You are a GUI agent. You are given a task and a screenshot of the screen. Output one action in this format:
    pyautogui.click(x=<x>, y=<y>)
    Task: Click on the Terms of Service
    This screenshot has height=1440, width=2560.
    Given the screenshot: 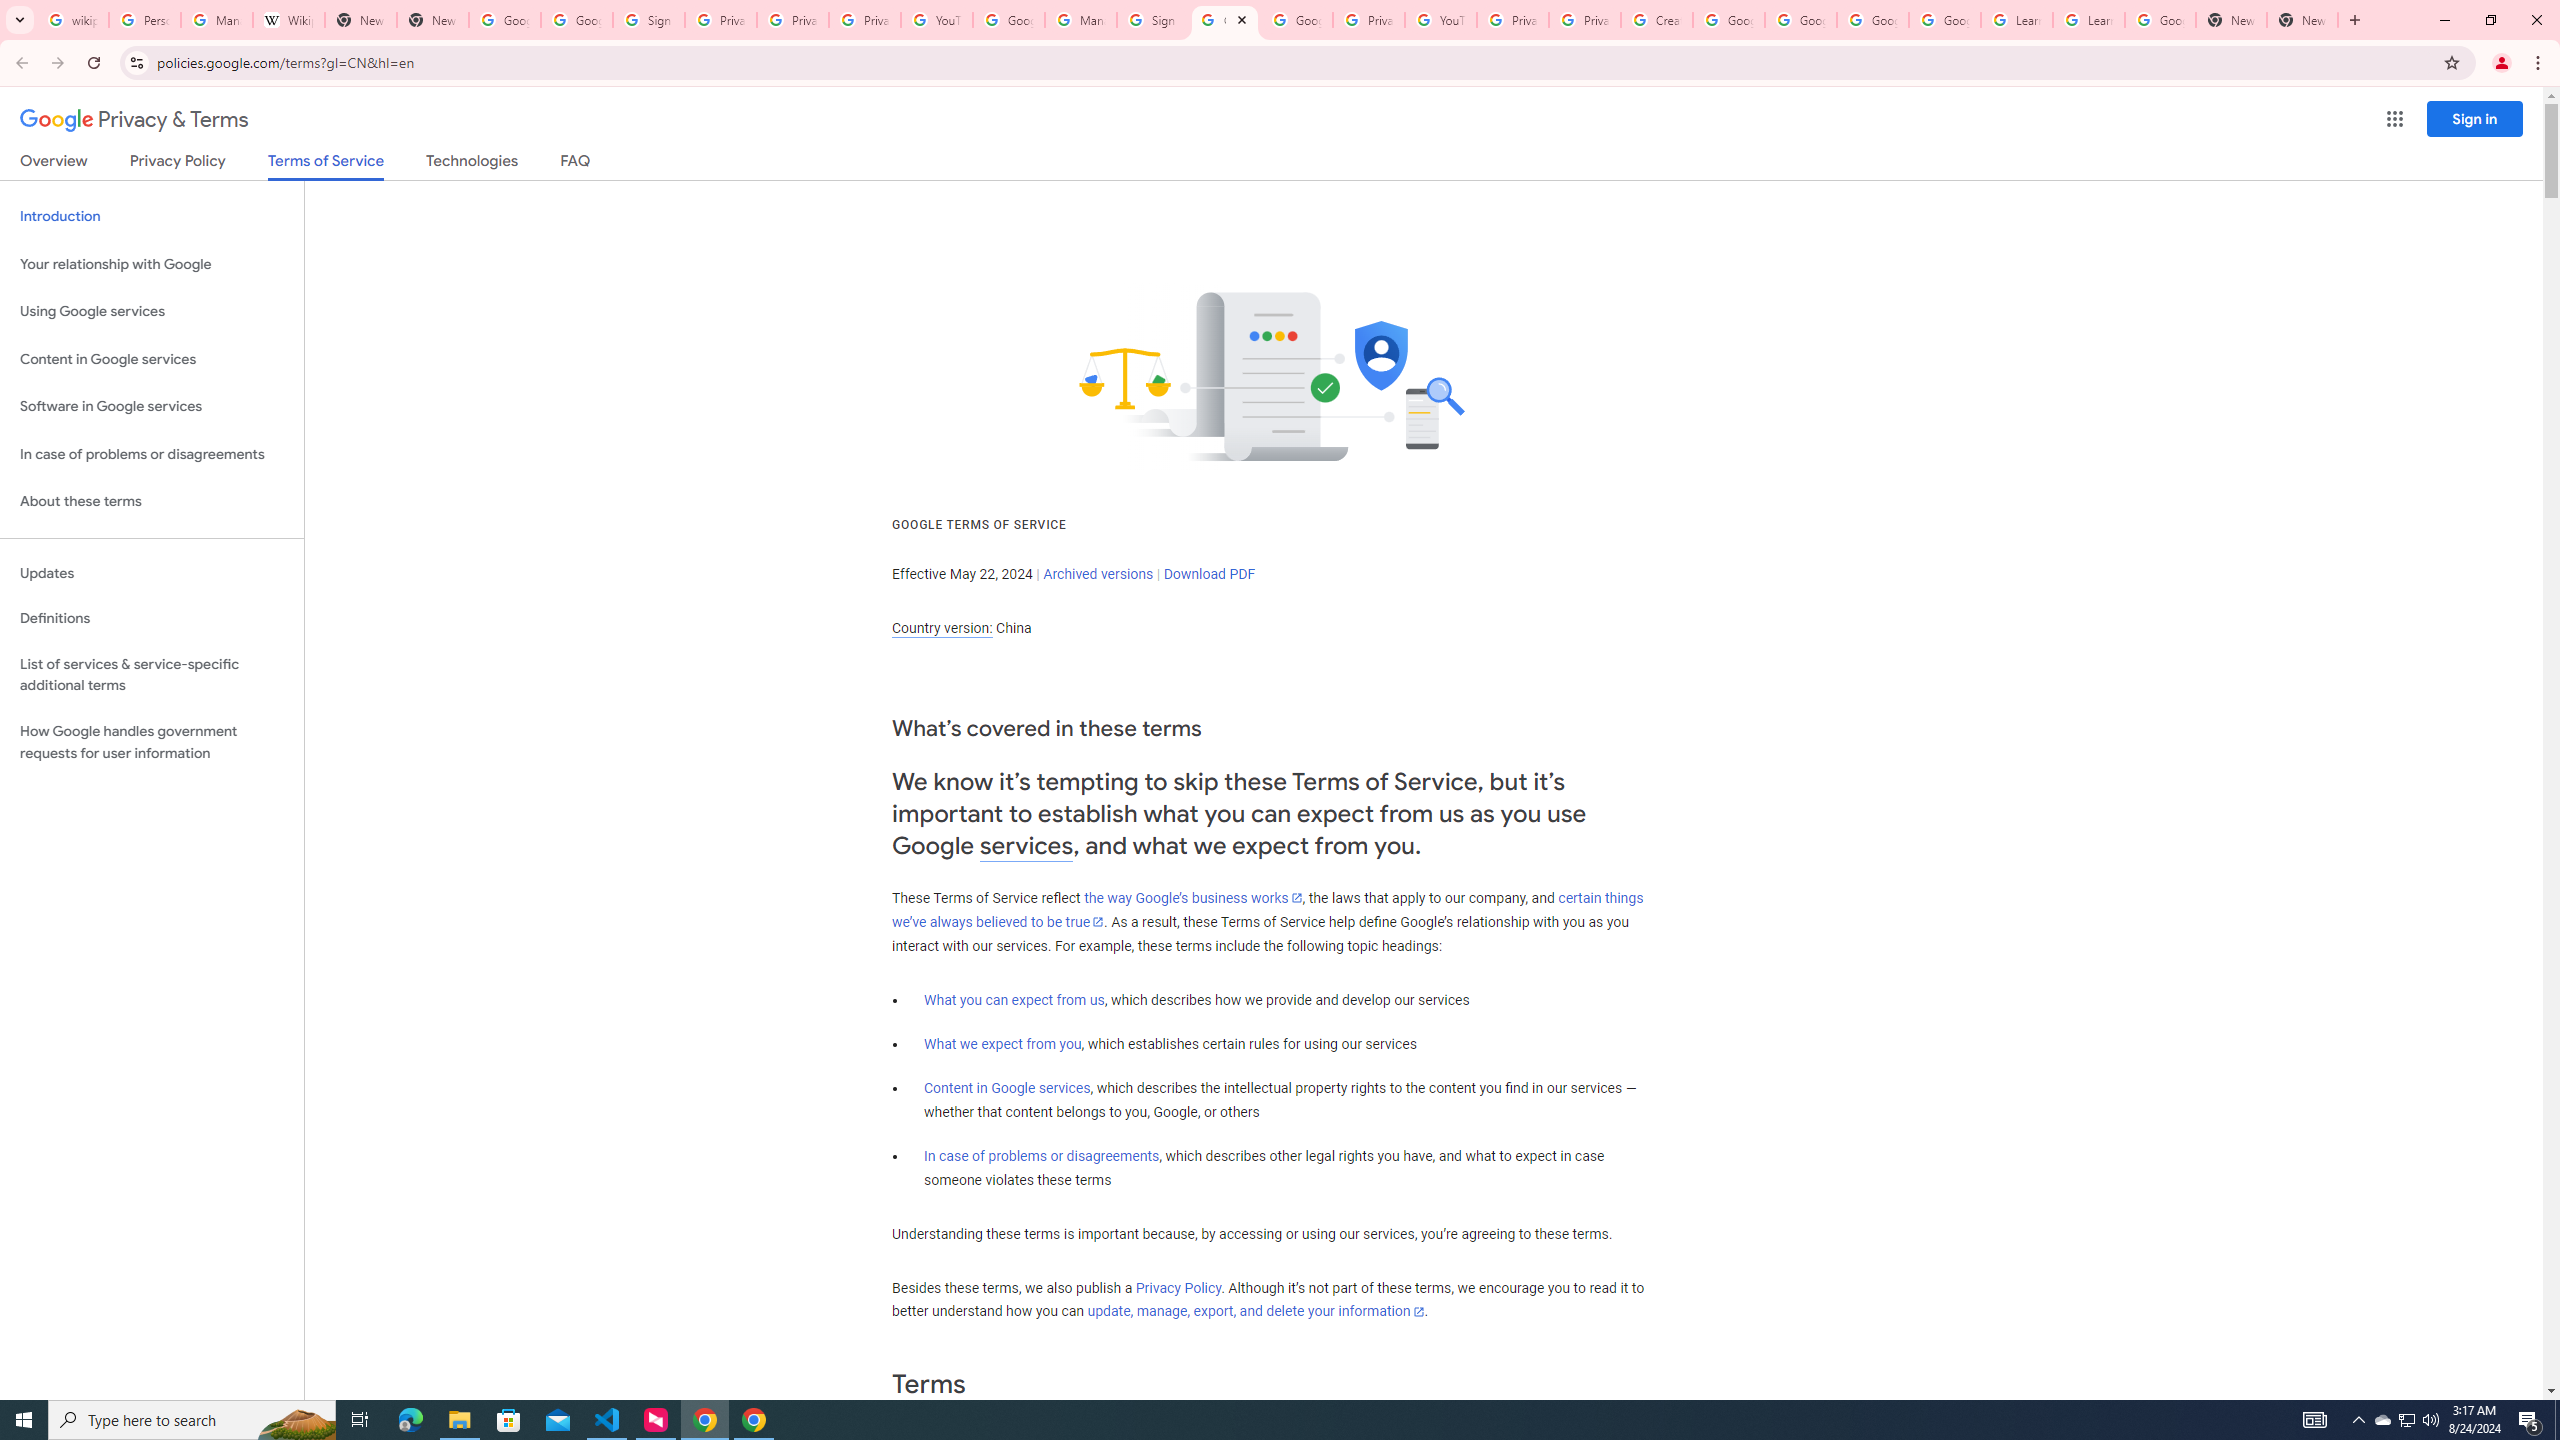 What is the action you would take?
    pyautogui.click(x=325, y=166)
    